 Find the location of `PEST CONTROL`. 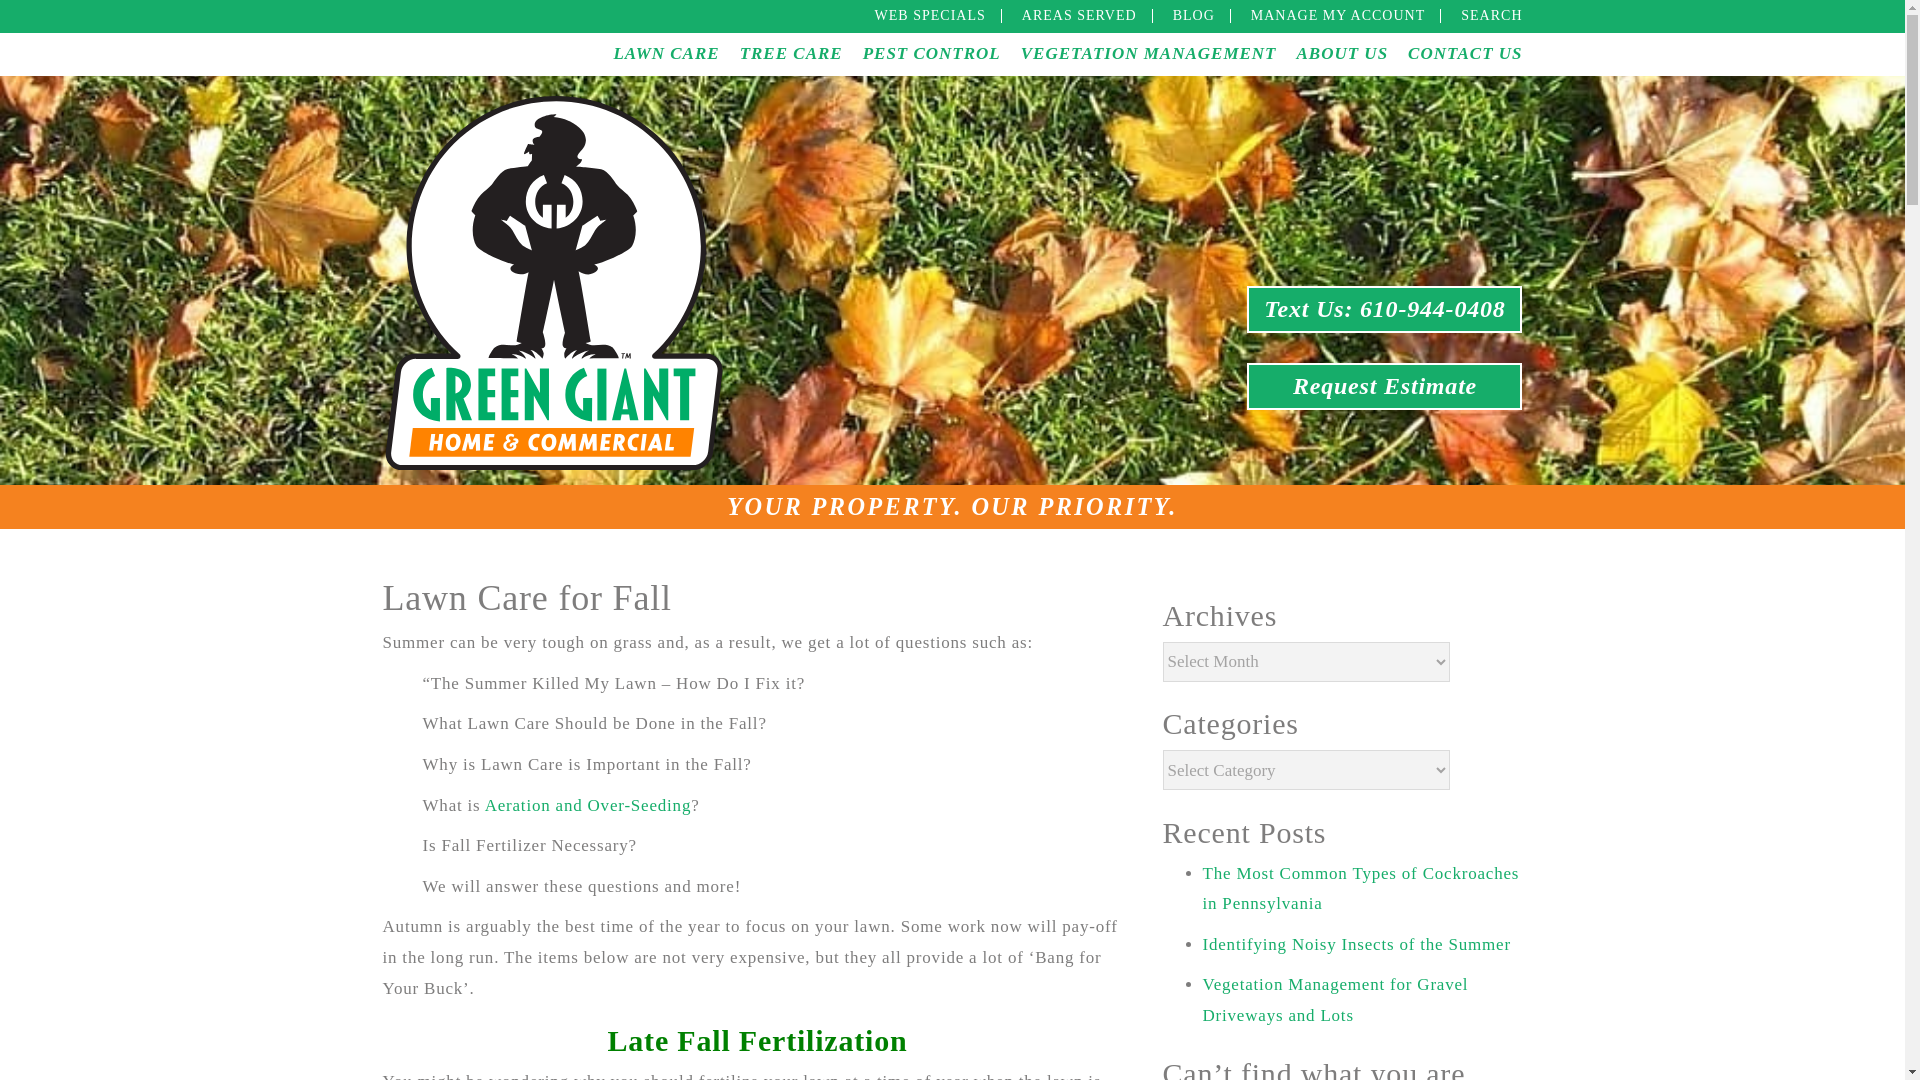

PEST CONTROL is located at coordinates (931, 53).